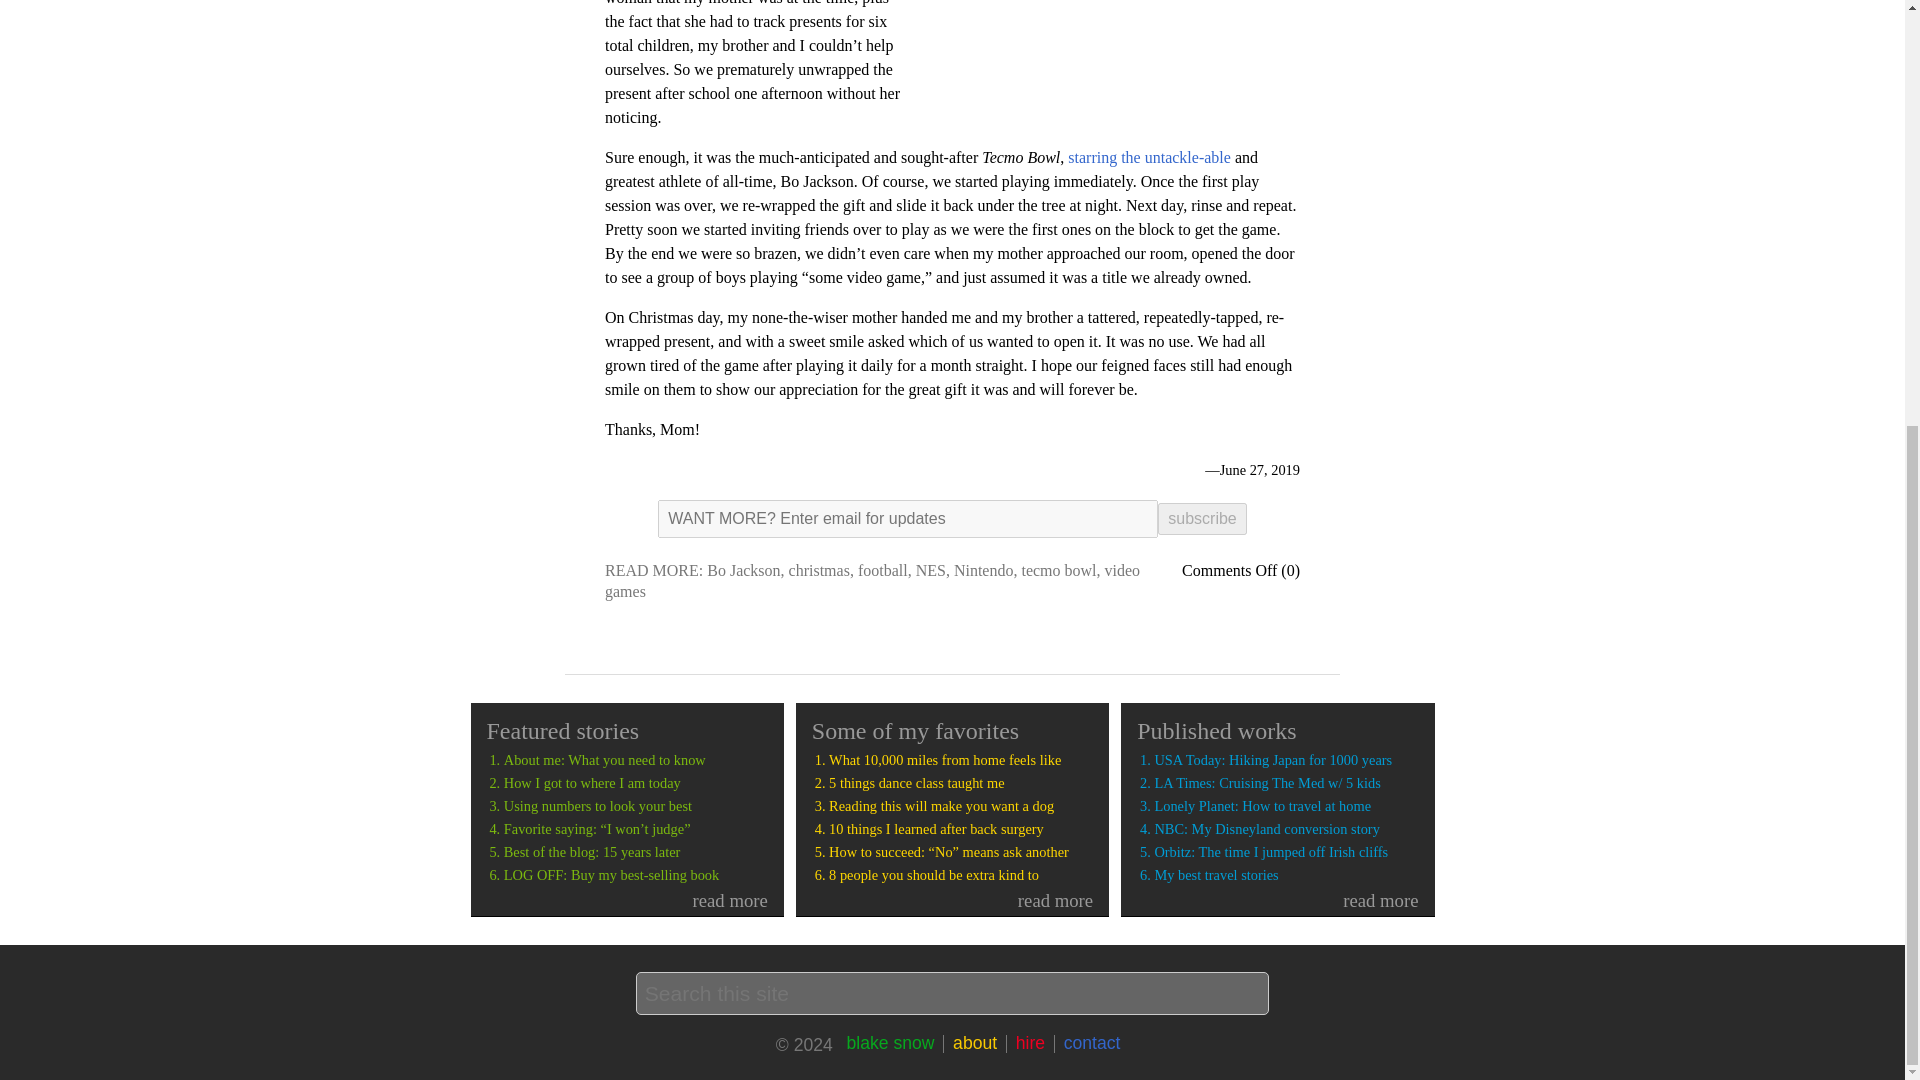 The height and width of the screenshot is (1080, 1920). I want to click on LOG OFF: Buy my best-selling book, so click(636, 876).